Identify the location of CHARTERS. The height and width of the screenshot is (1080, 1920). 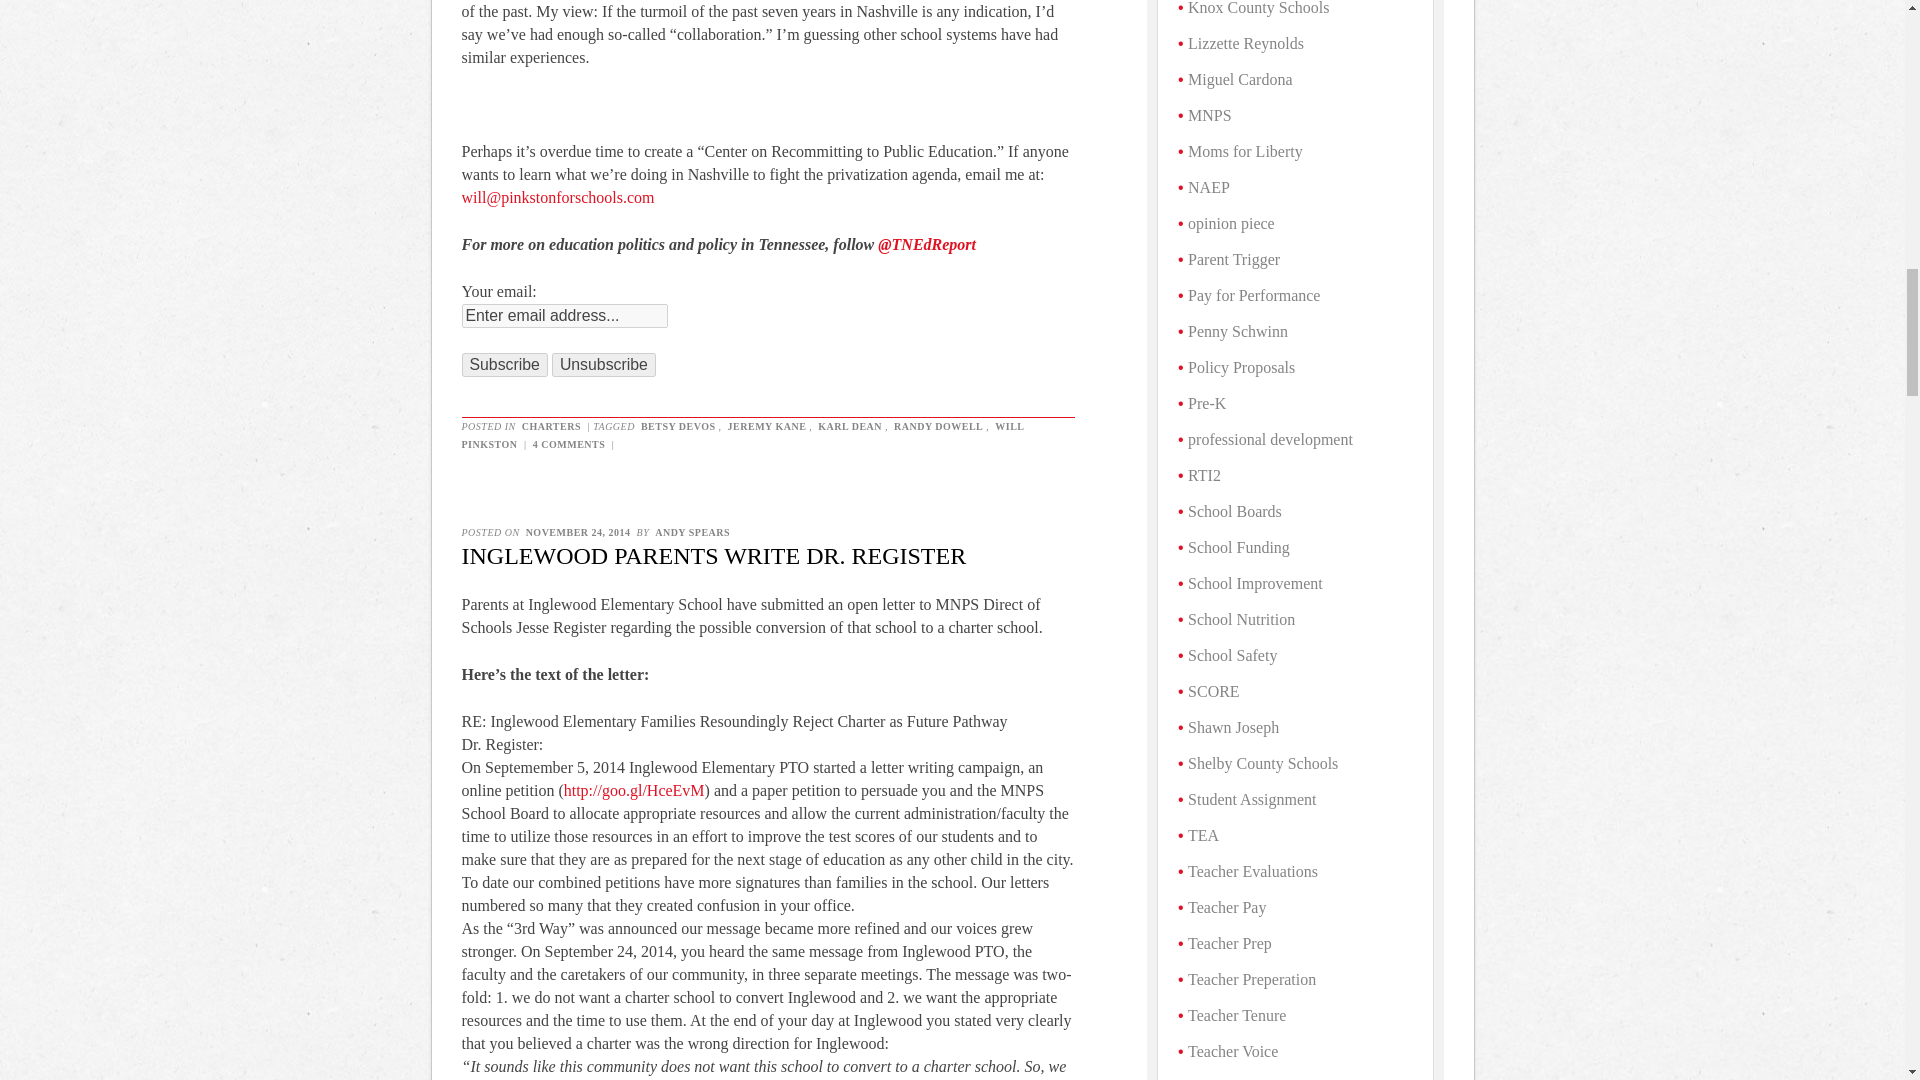
(550, 426).